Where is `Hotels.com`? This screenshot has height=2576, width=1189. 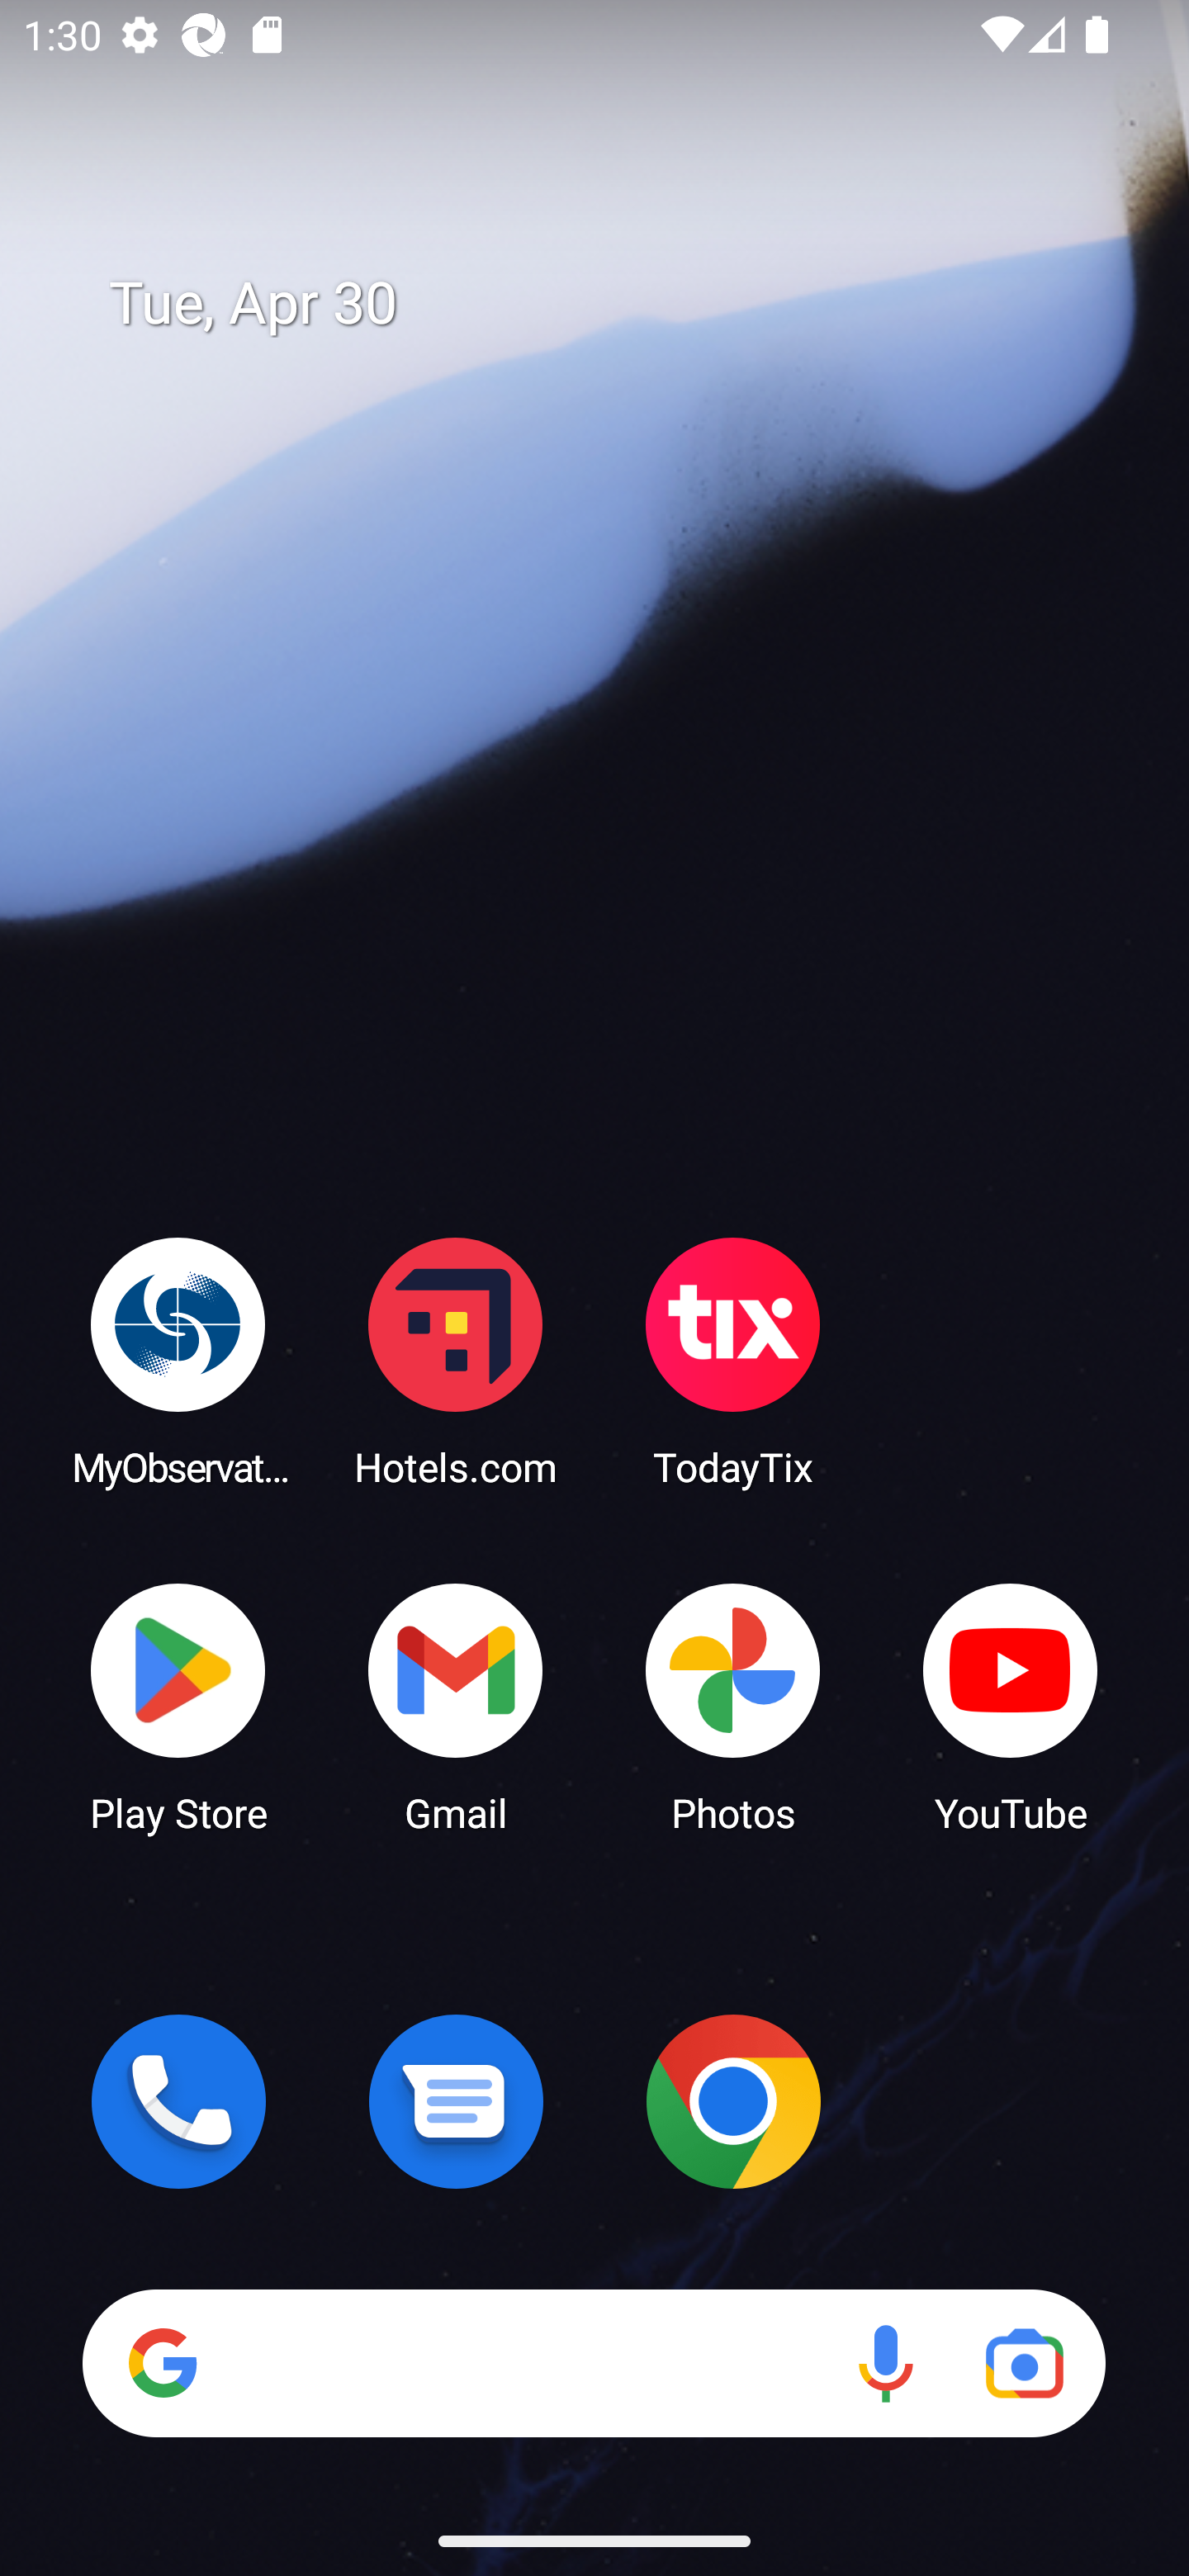
Hotels.com is located at coordinates (456, 1361).